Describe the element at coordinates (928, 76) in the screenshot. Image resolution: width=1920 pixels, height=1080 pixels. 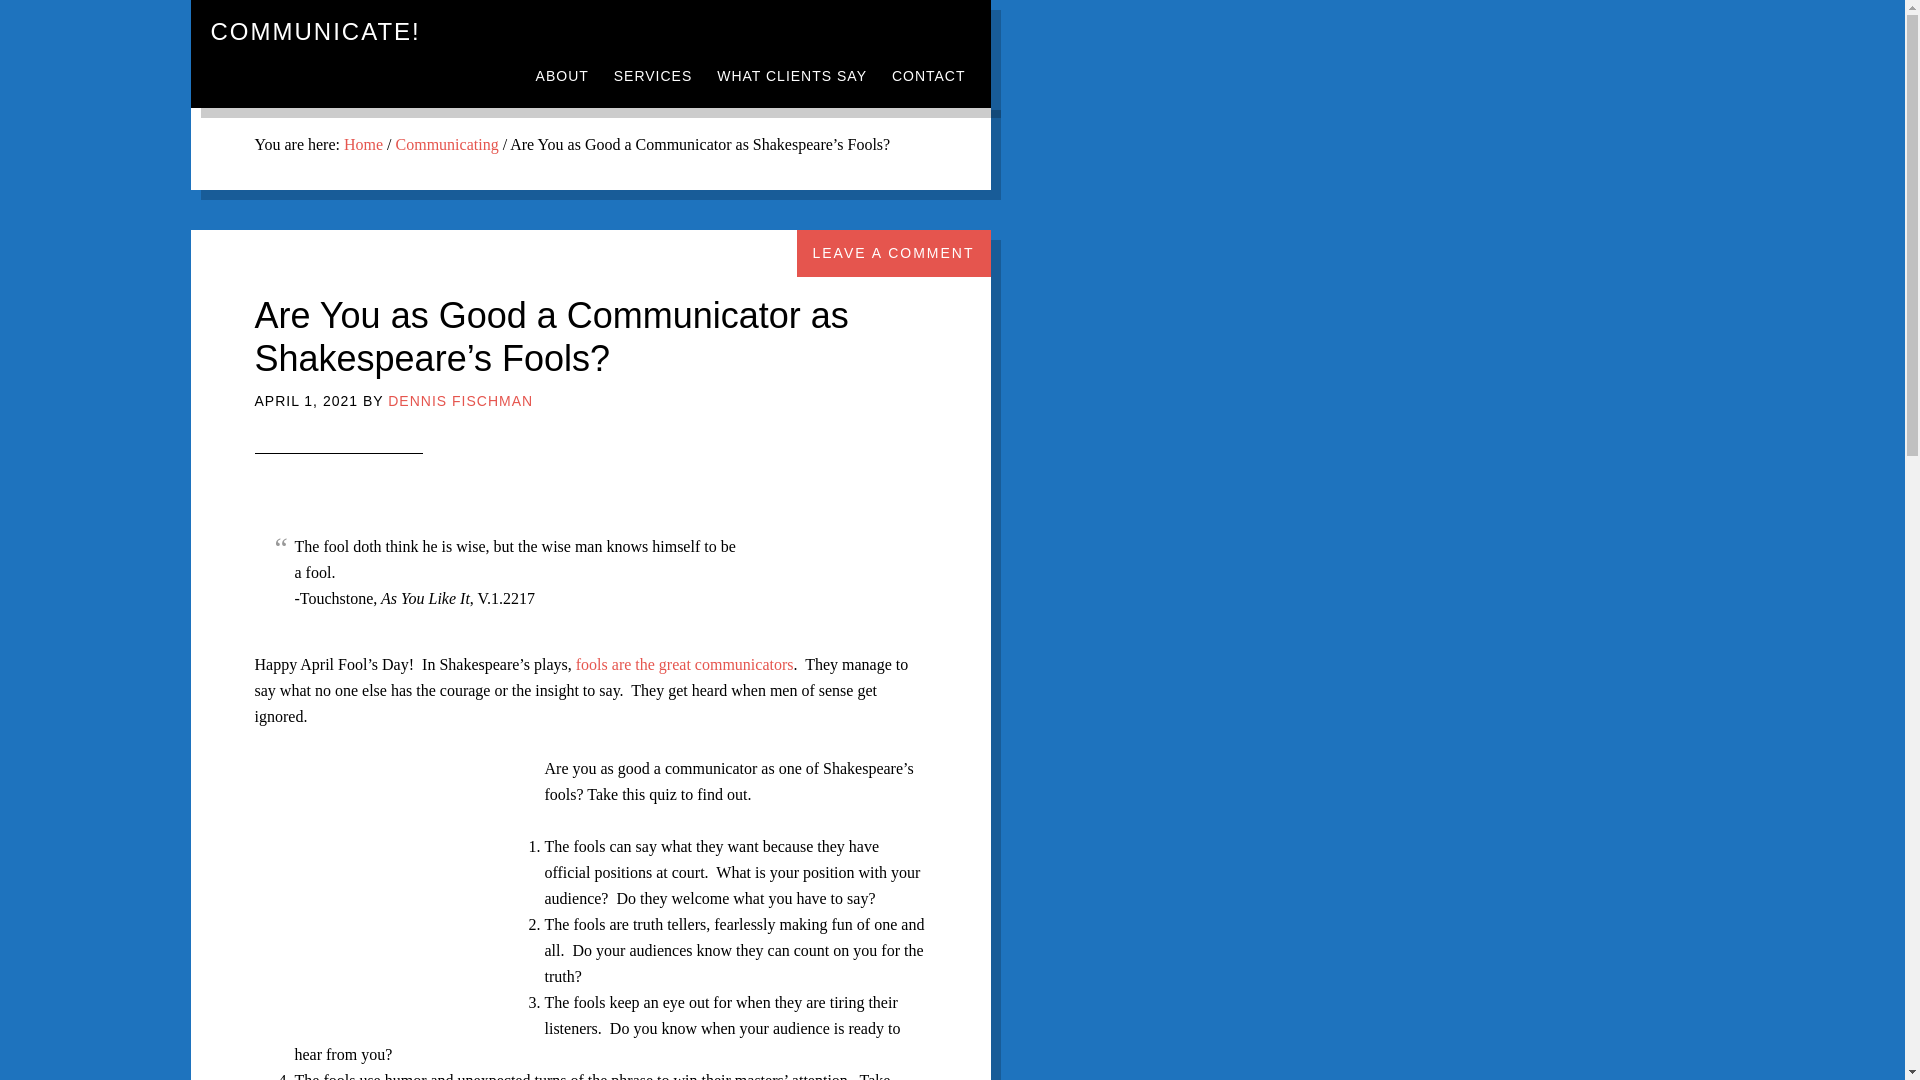
I see `CONTACT` at that location.